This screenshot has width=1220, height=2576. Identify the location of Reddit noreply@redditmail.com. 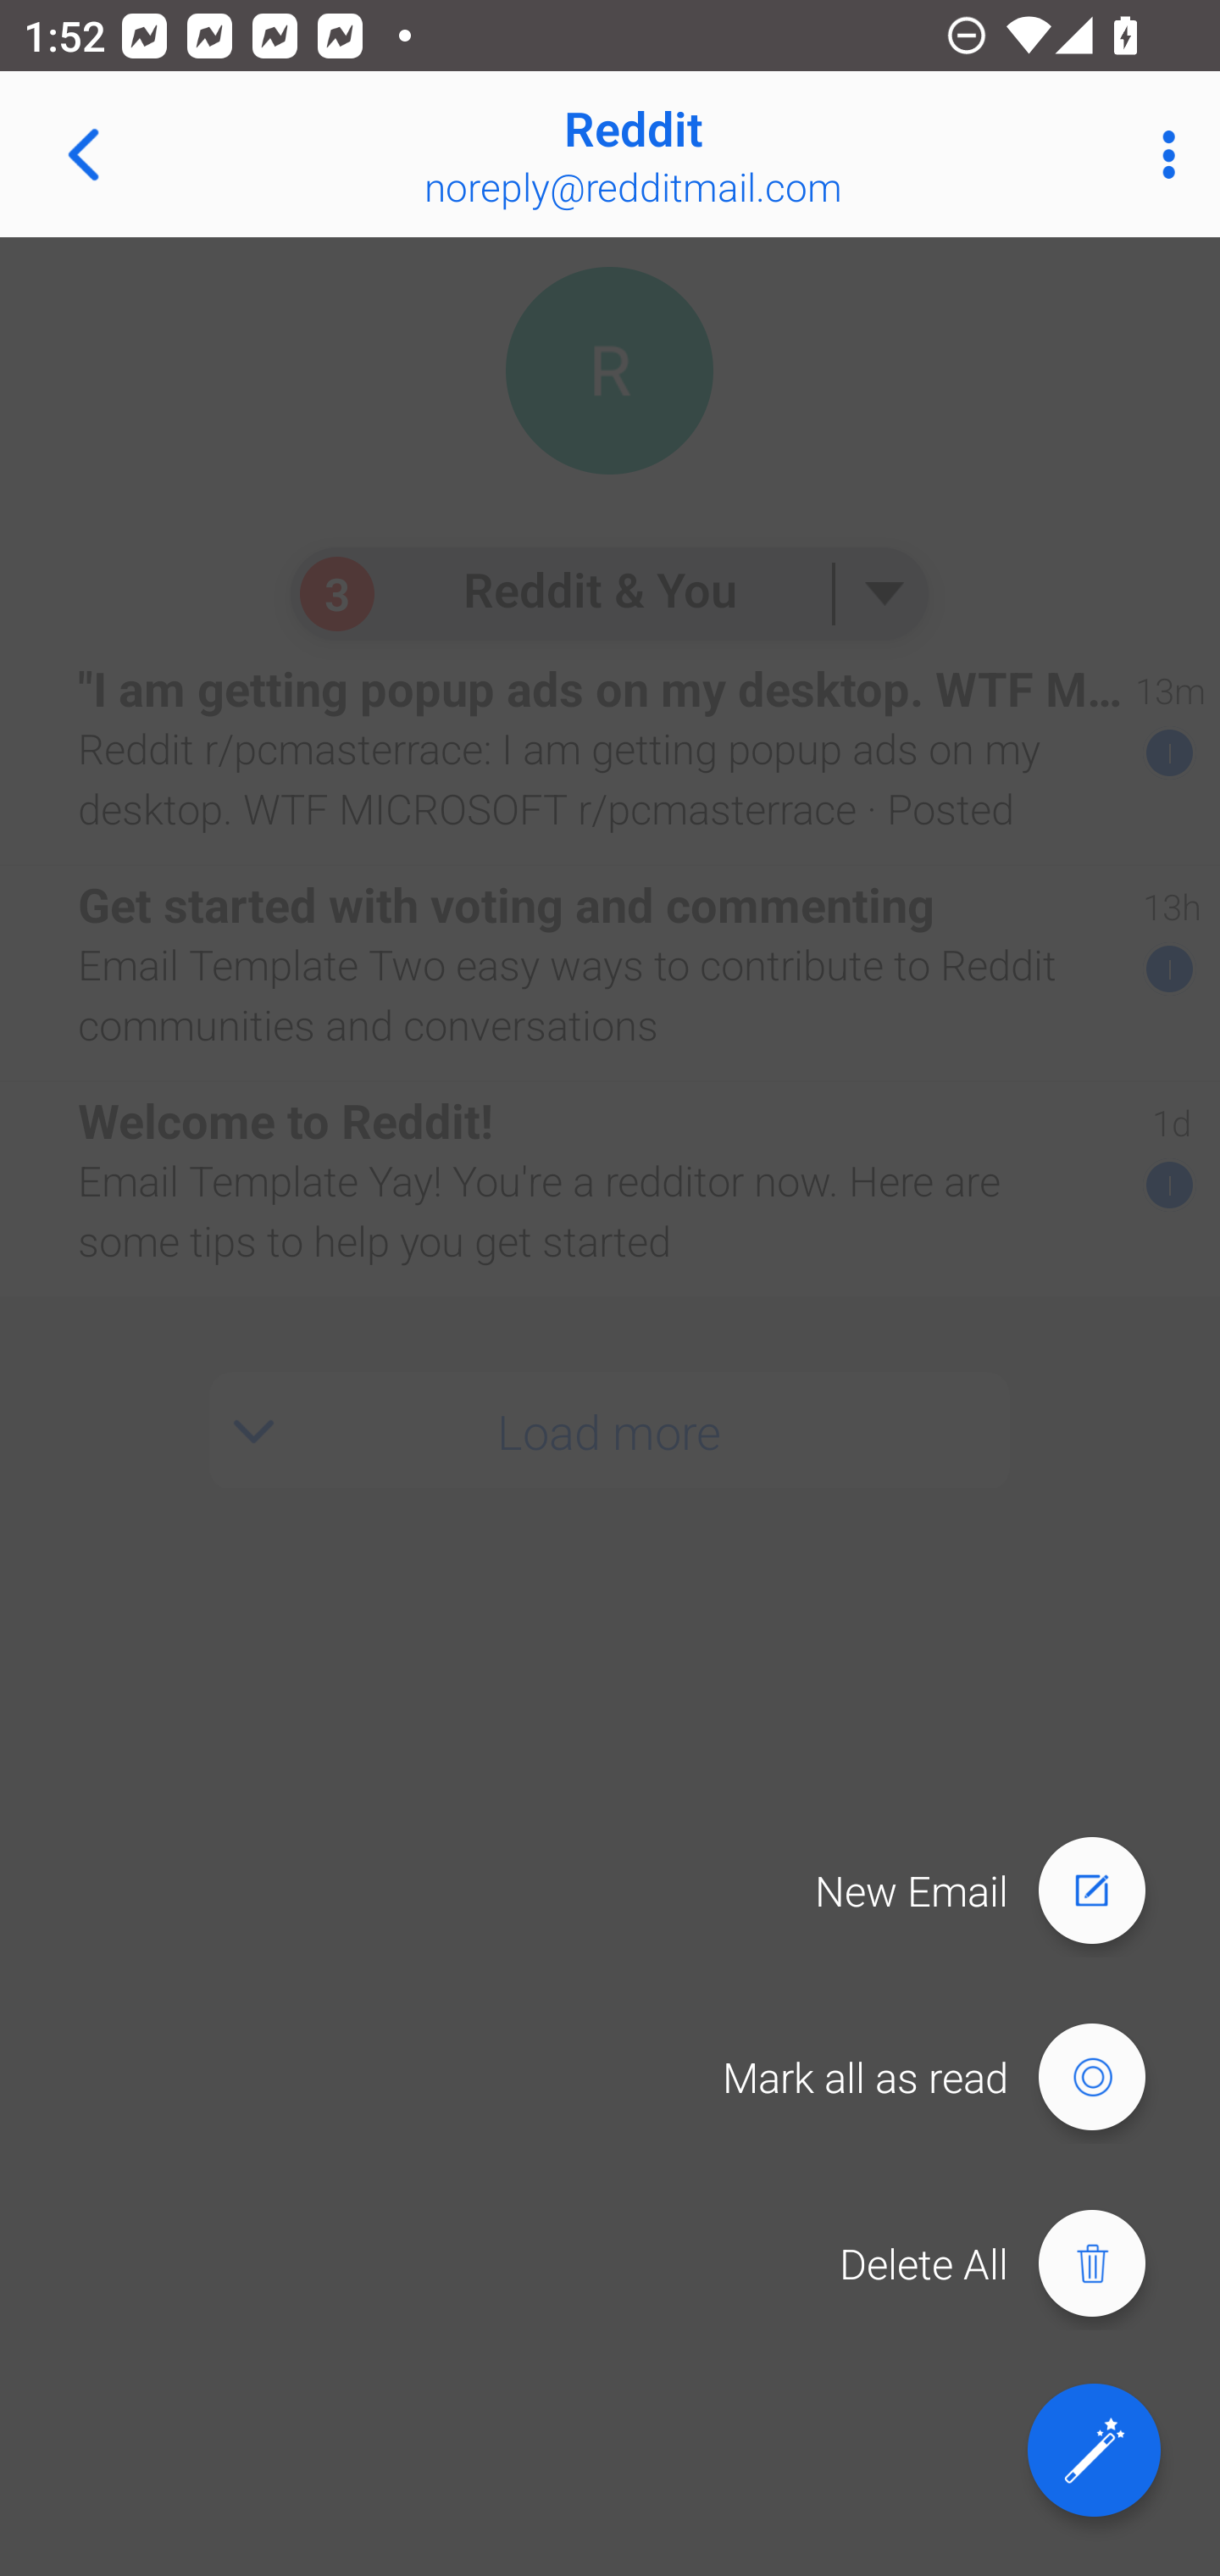
(717, 154).